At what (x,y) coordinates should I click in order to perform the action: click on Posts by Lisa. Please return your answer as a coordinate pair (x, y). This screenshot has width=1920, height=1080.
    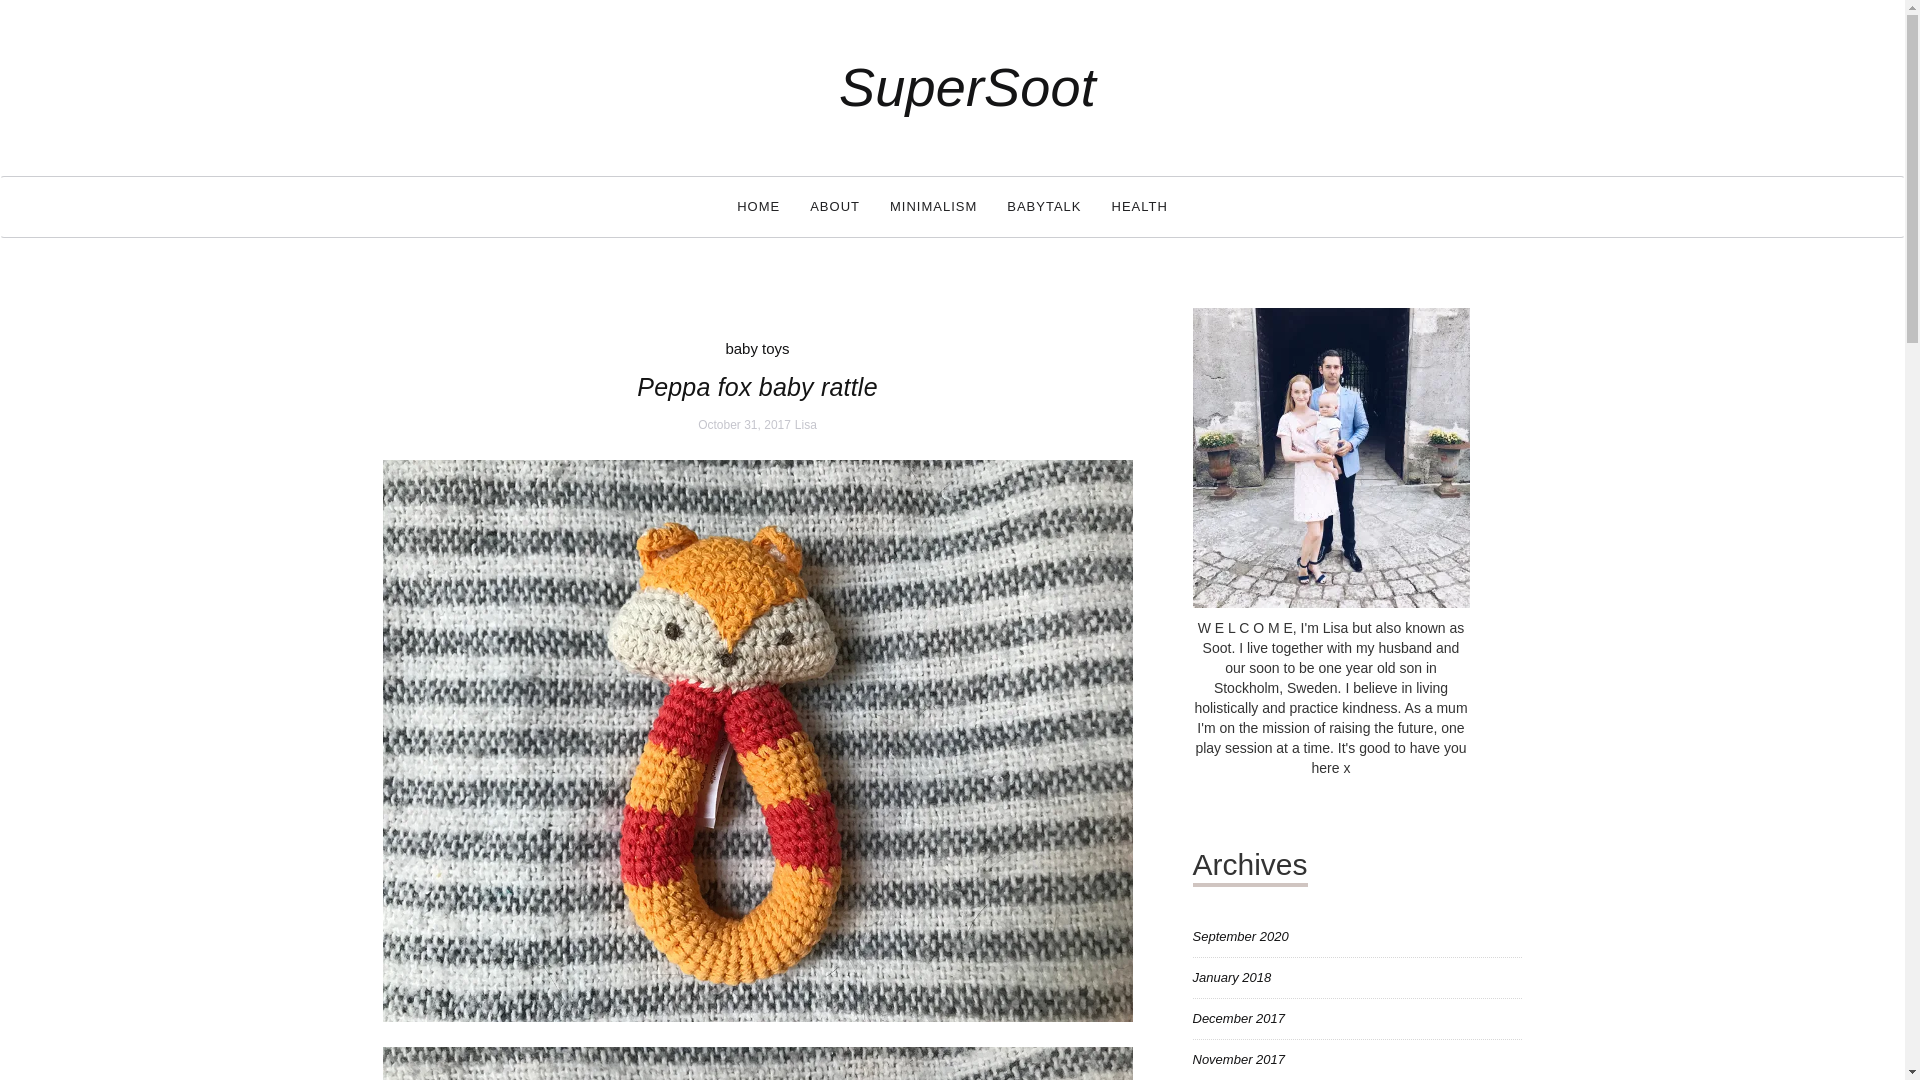
    Looking at the image, I should click on (806, 424).